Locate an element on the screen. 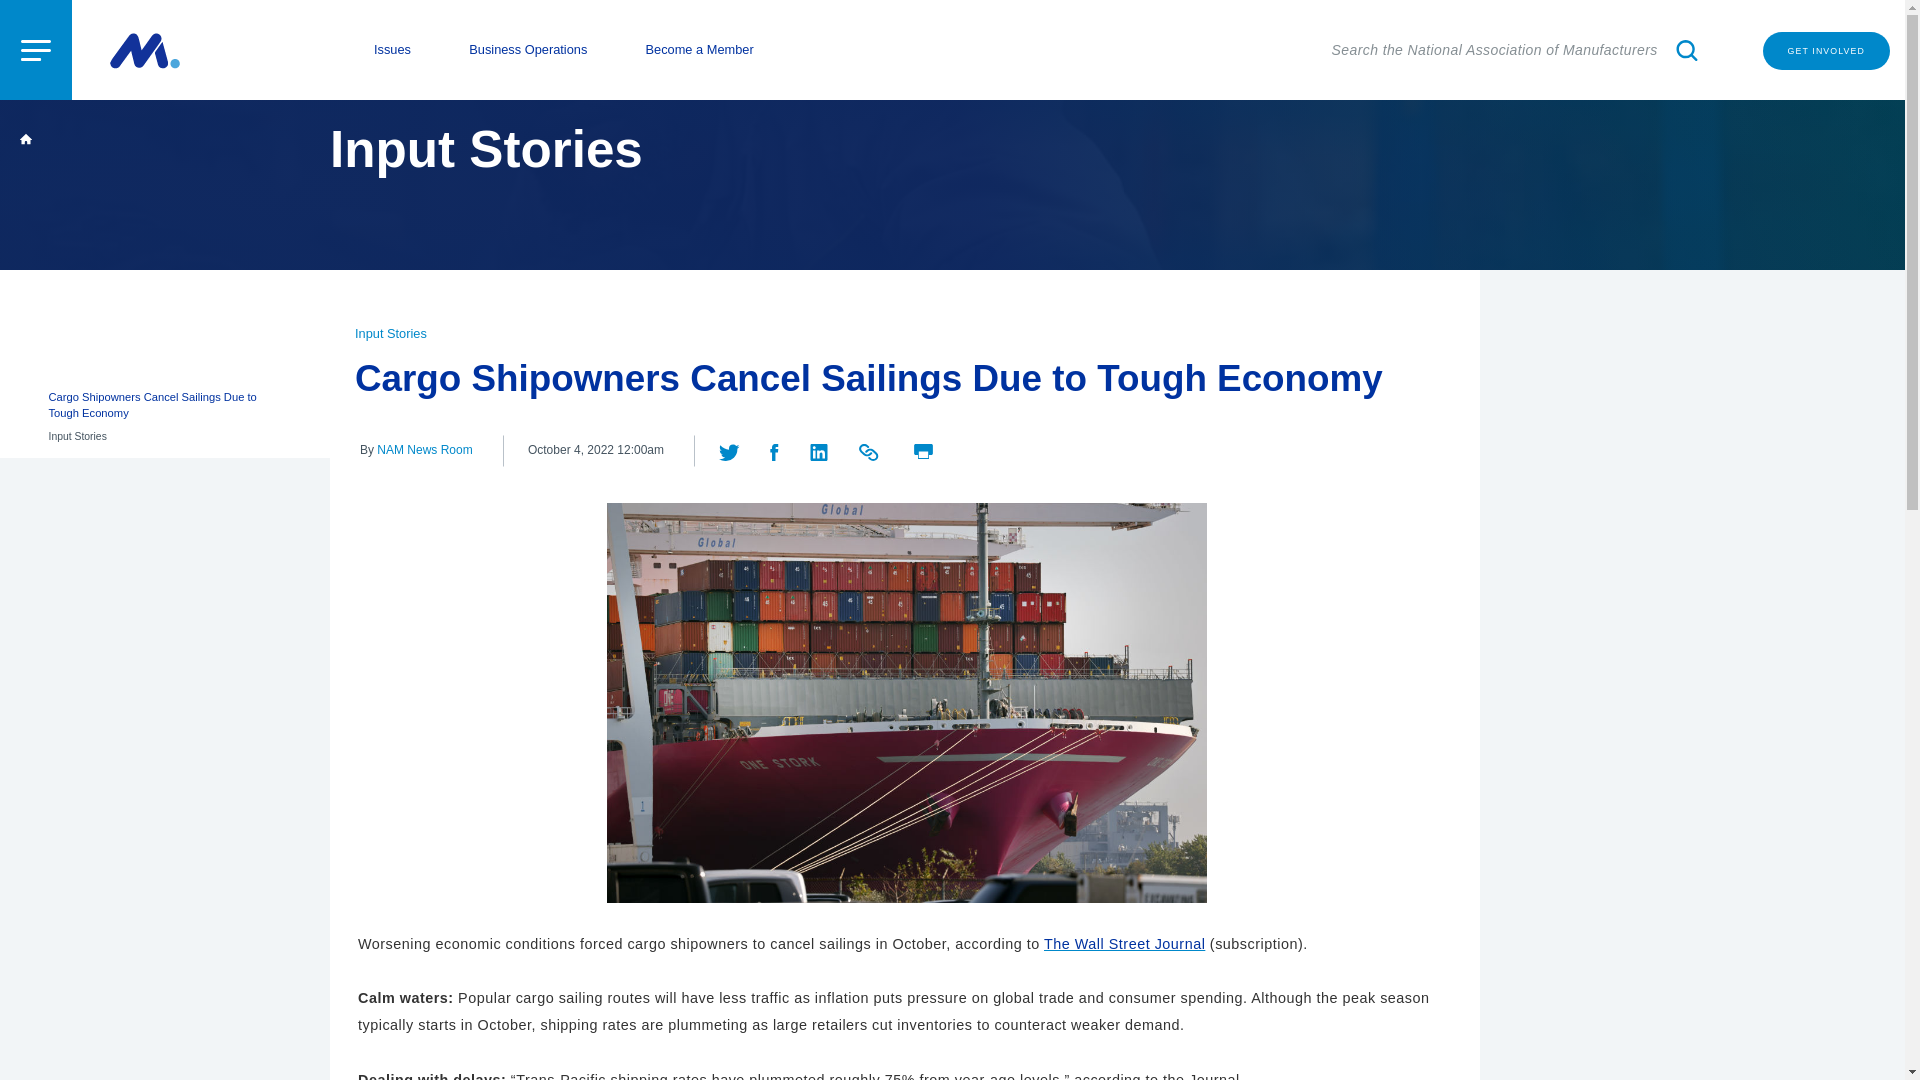 The image size is (1920, 1080). Share on Twitter is located at coordinates (730, 449).